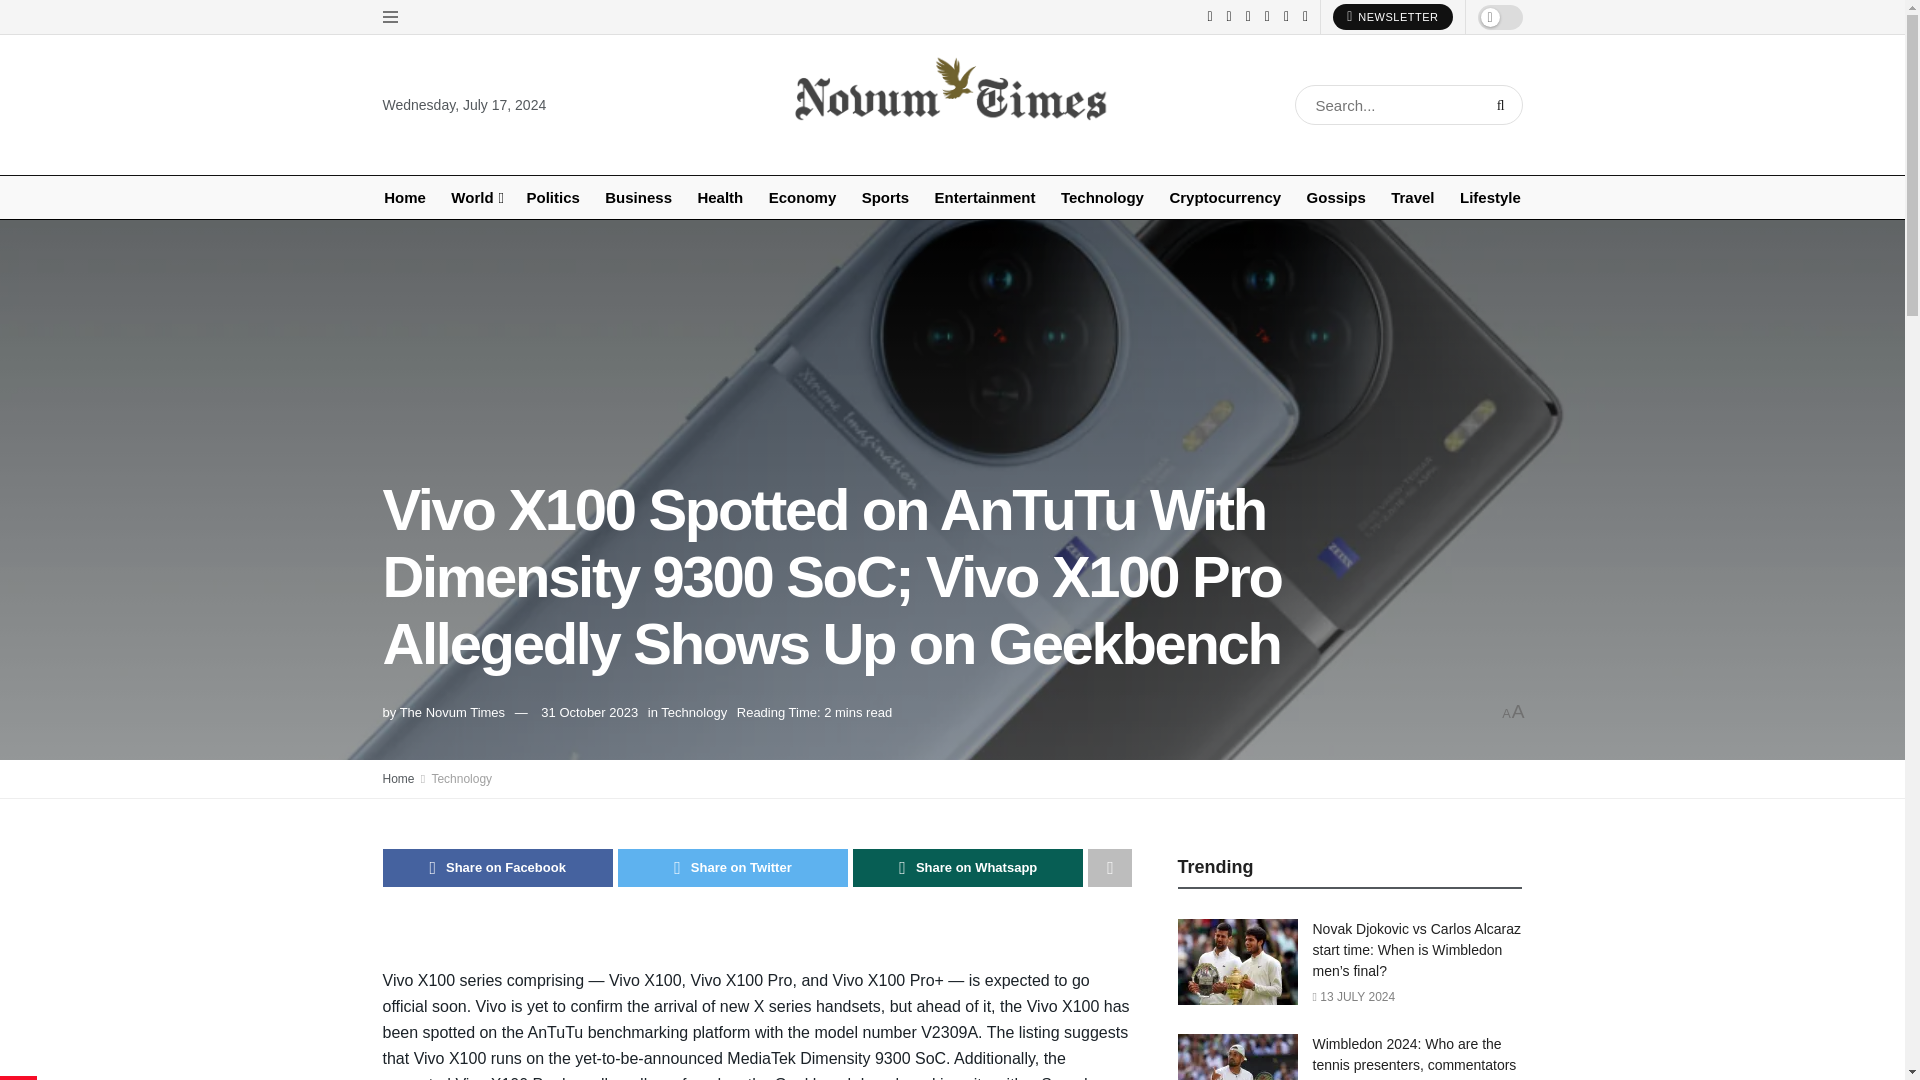 This screenshot has height=1080, width=1920. I want to click on Travel, so click(1412, 198).